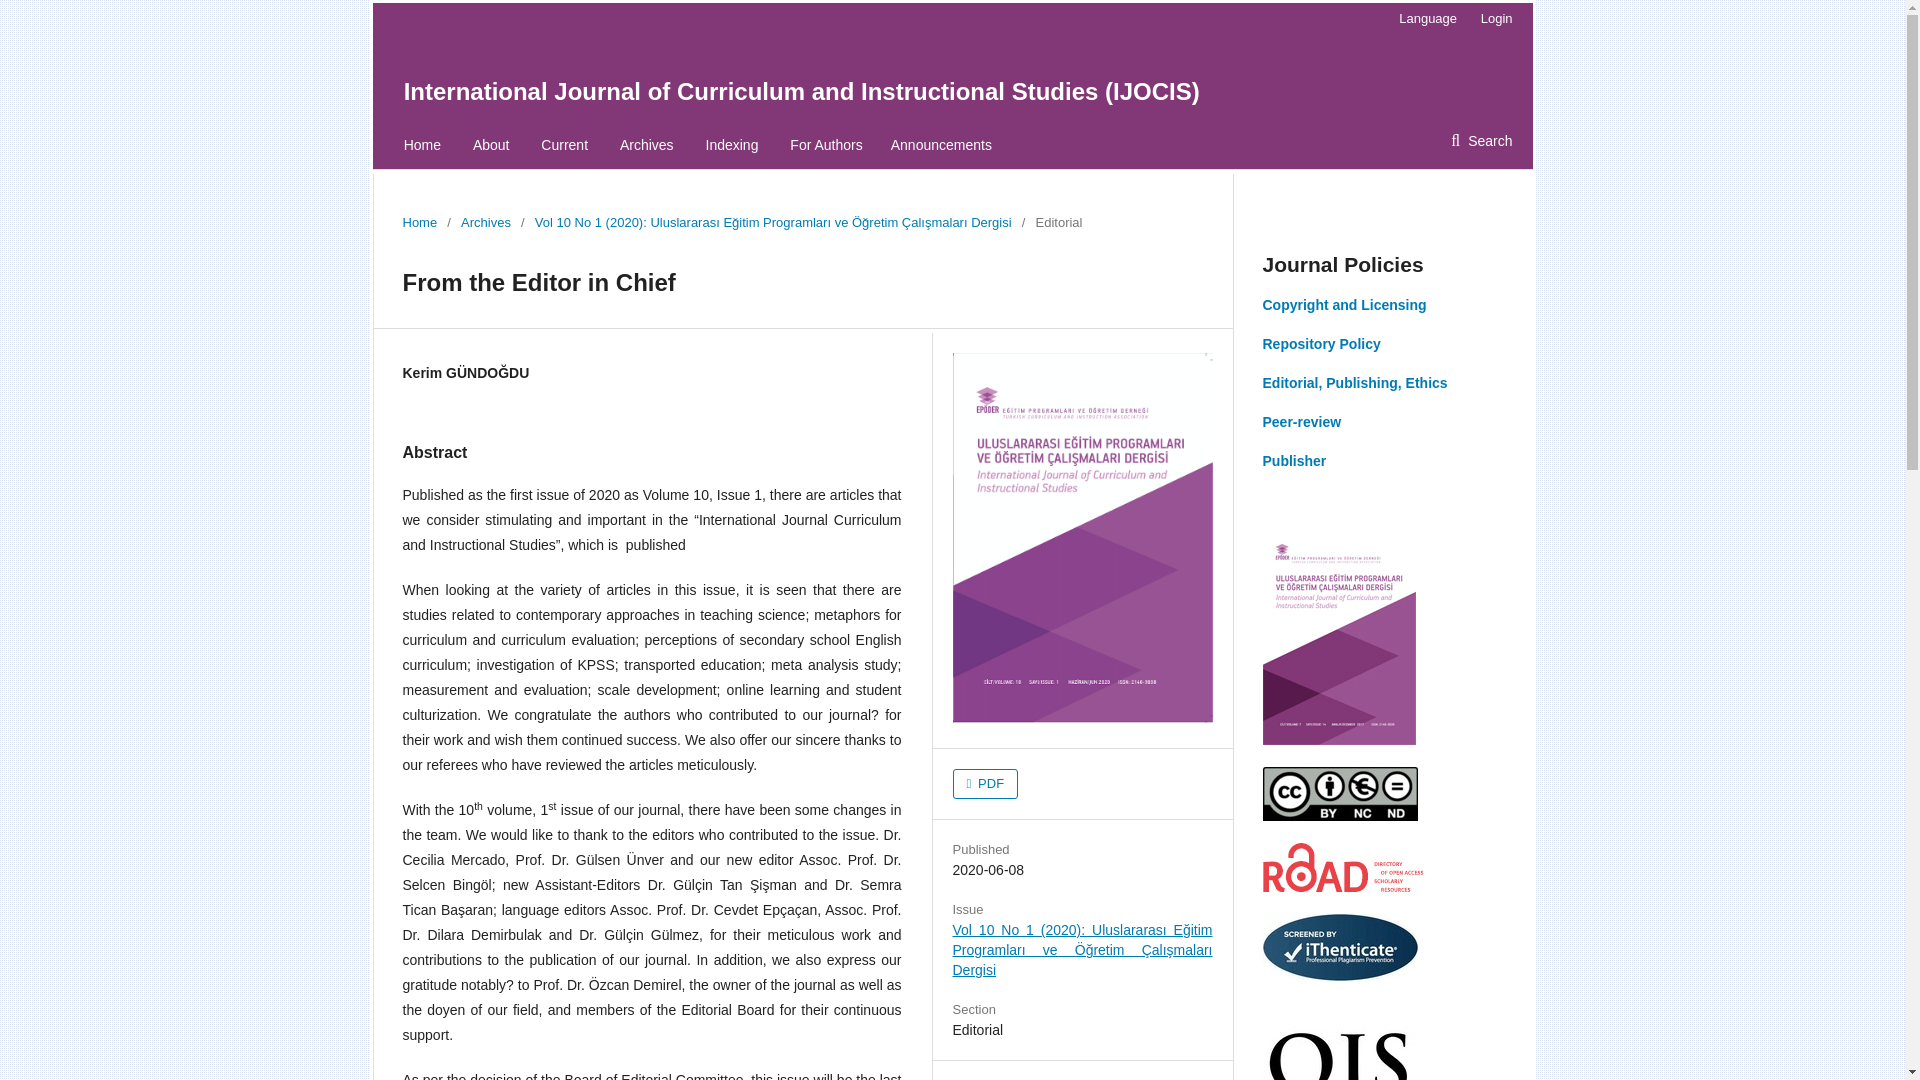  I want to click on Search, so click(1481, 140).